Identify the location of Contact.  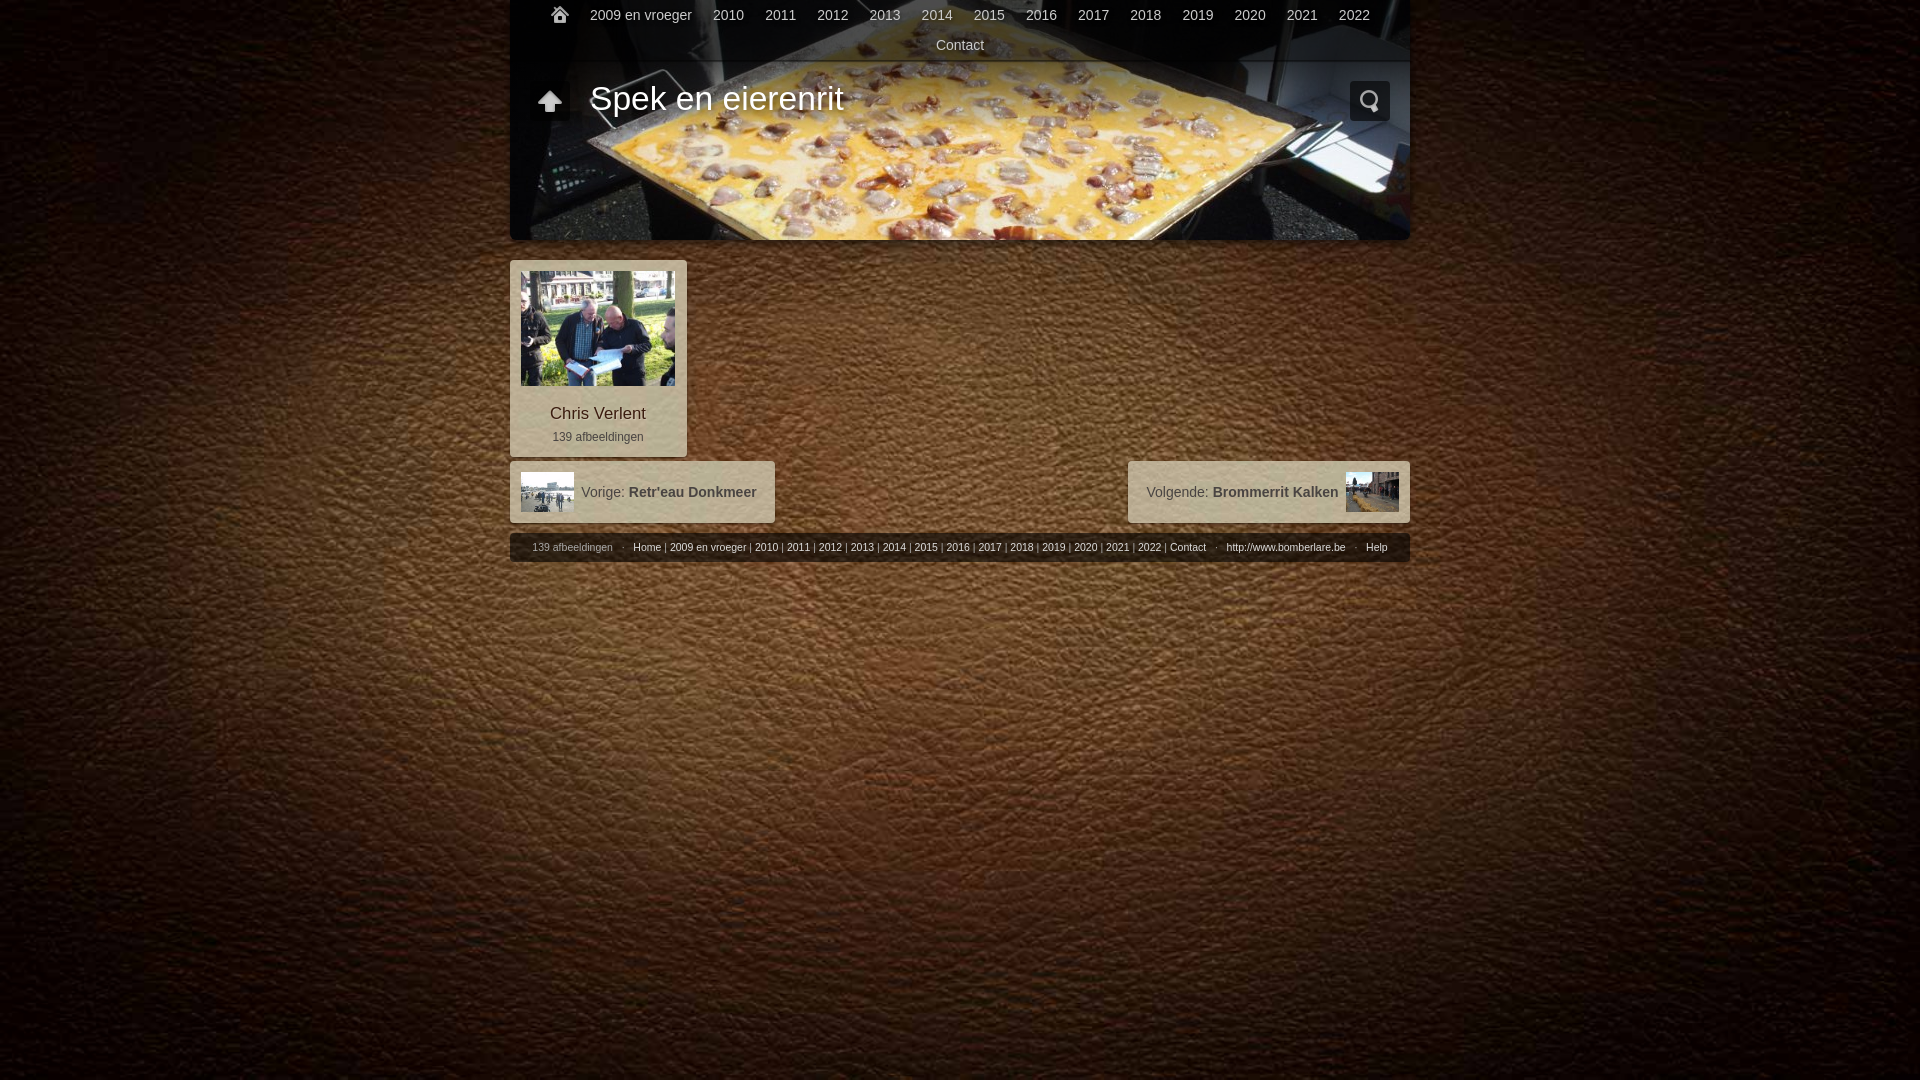
(960, 45).